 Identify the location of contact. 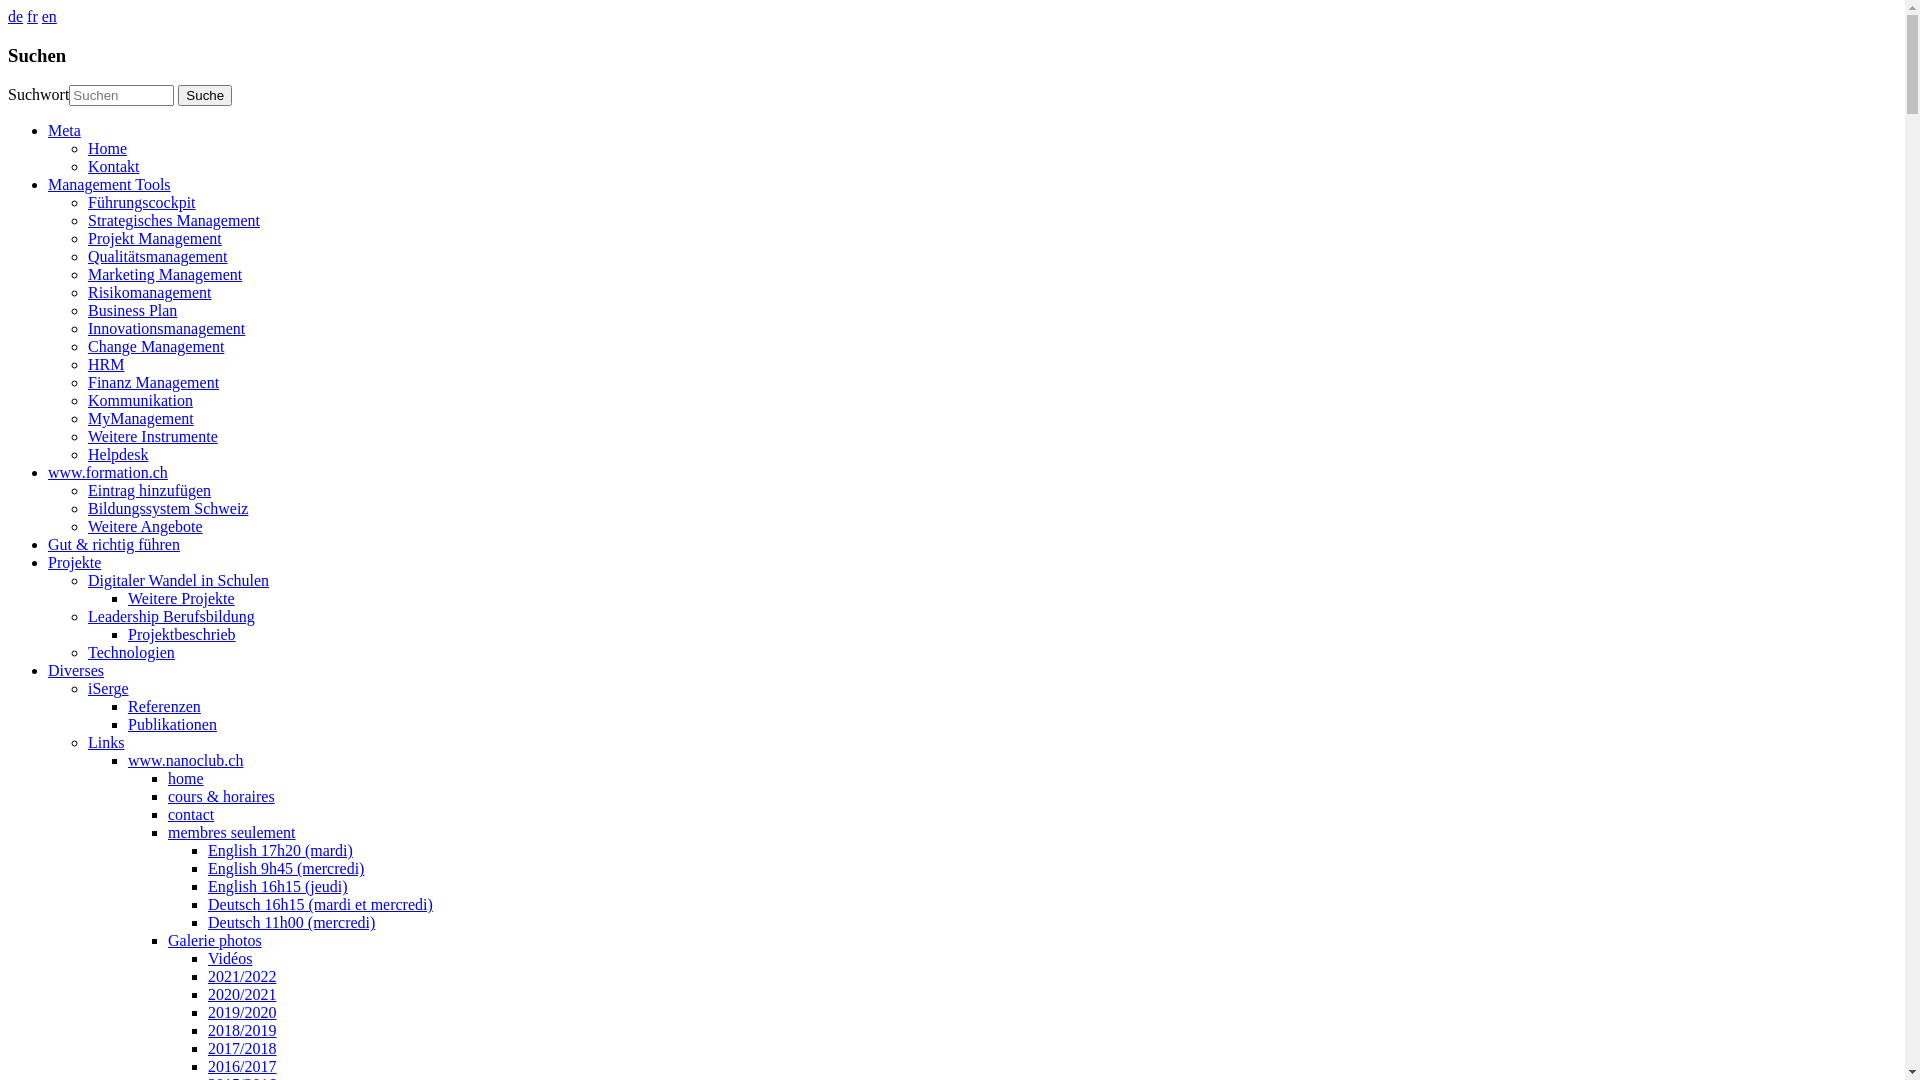
(191, 814).